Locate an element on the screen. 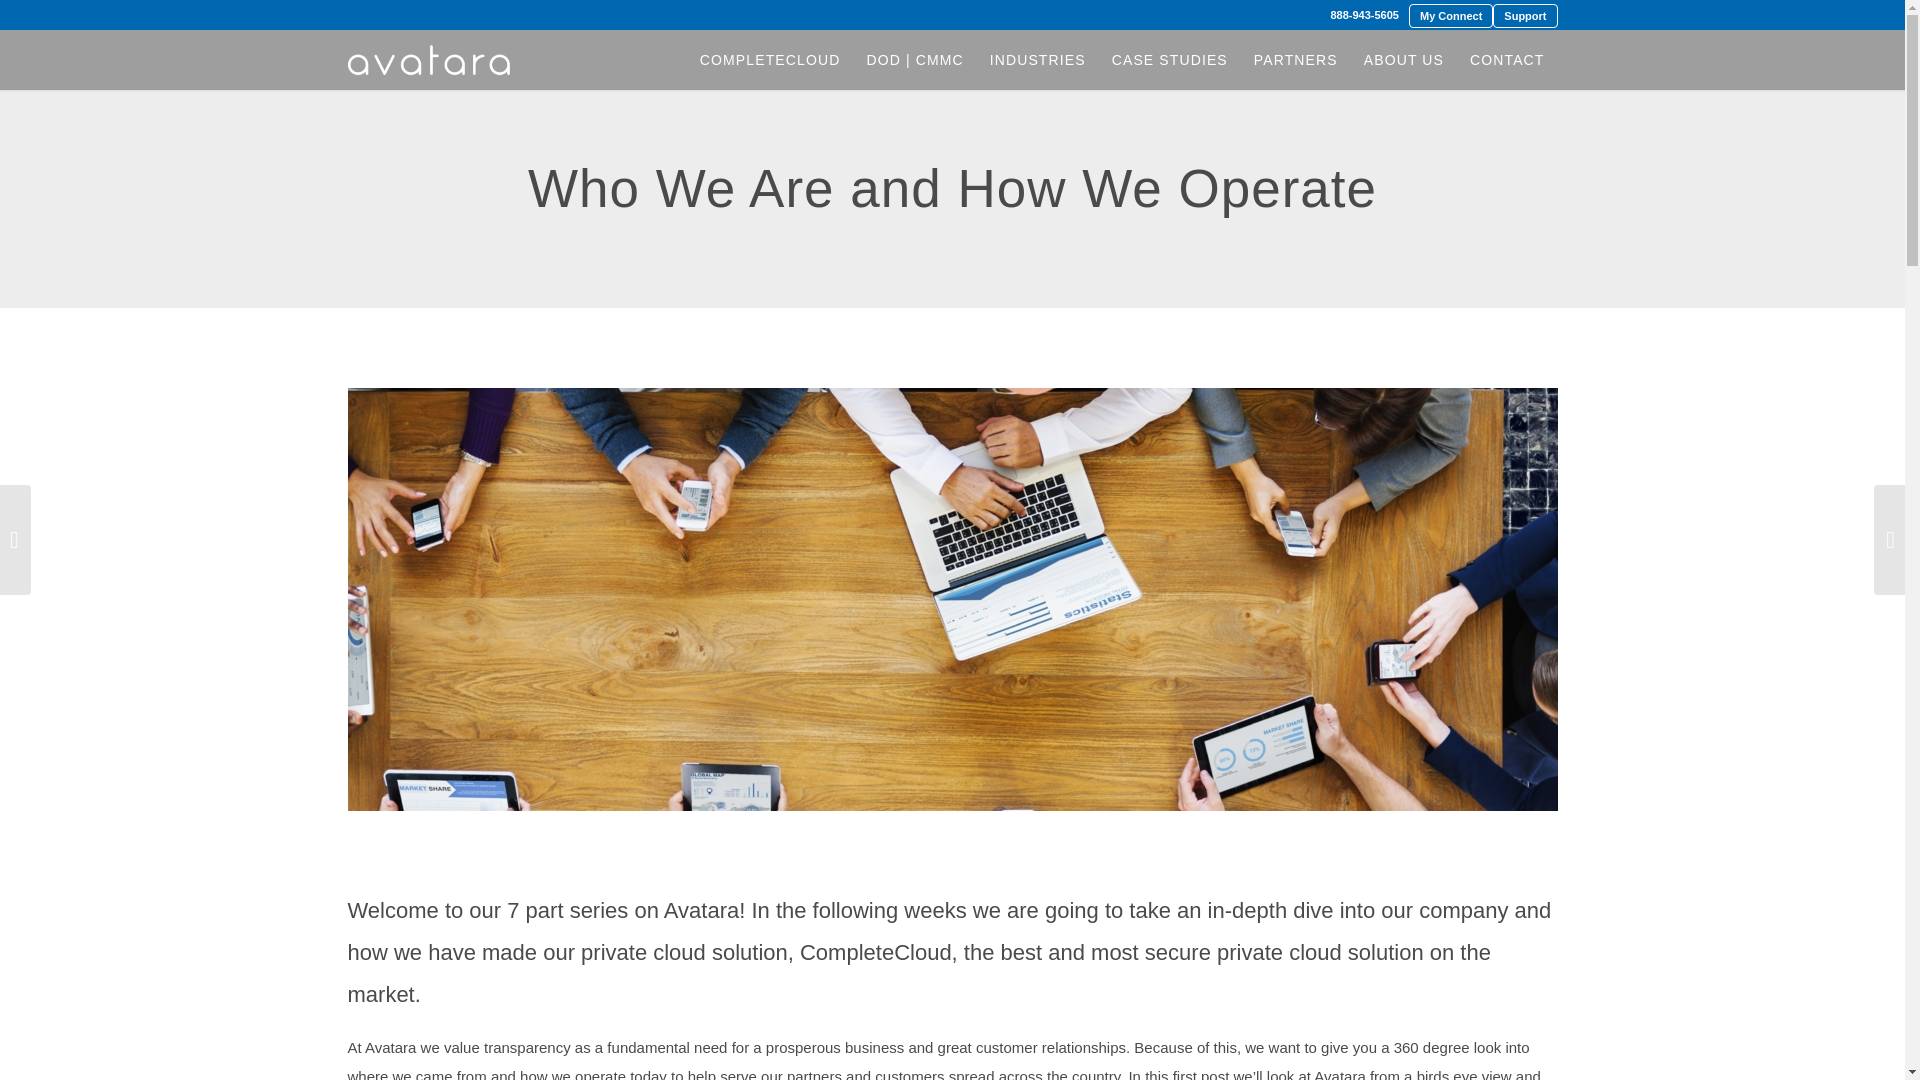 The width and height of the screenshot is (1920, 1080). INDUSTRIES is located at coordinates (1038, 60).